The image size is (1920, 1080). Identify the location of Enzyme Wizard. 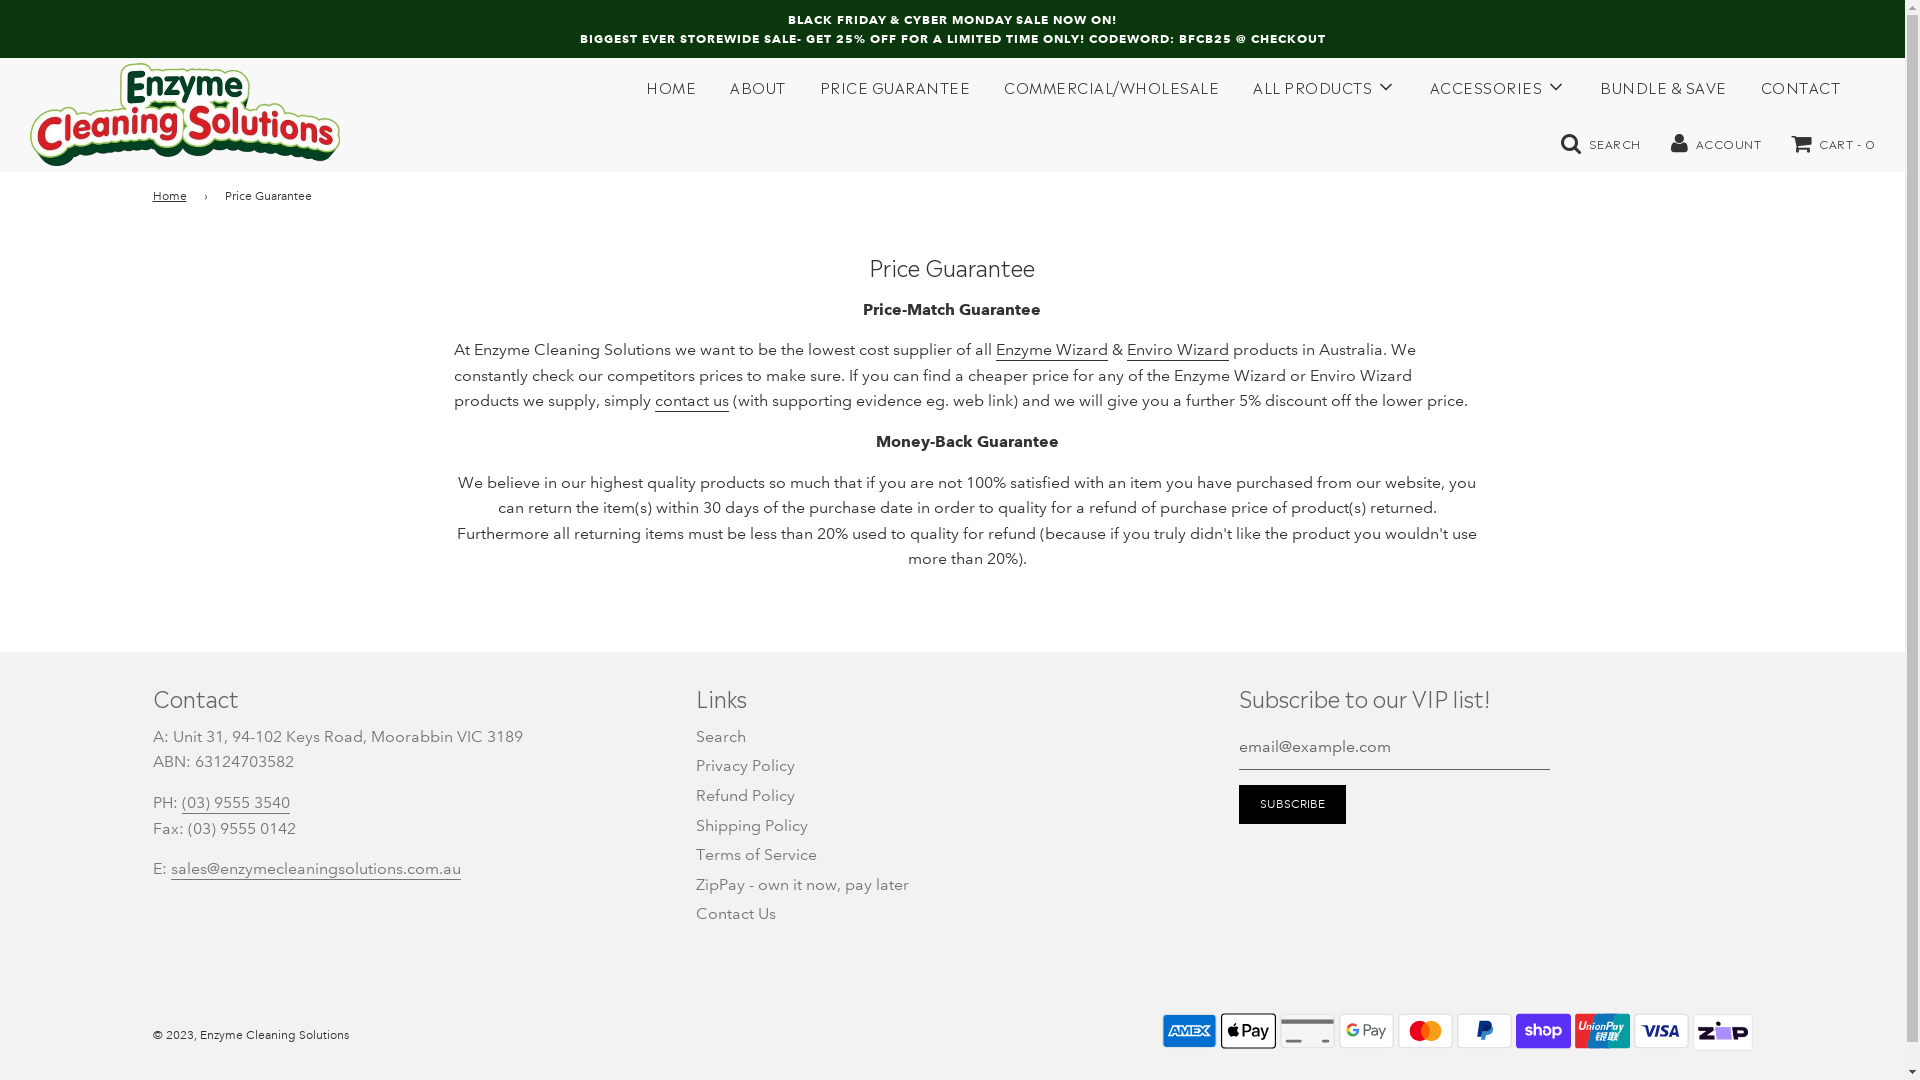
(1052, 350).